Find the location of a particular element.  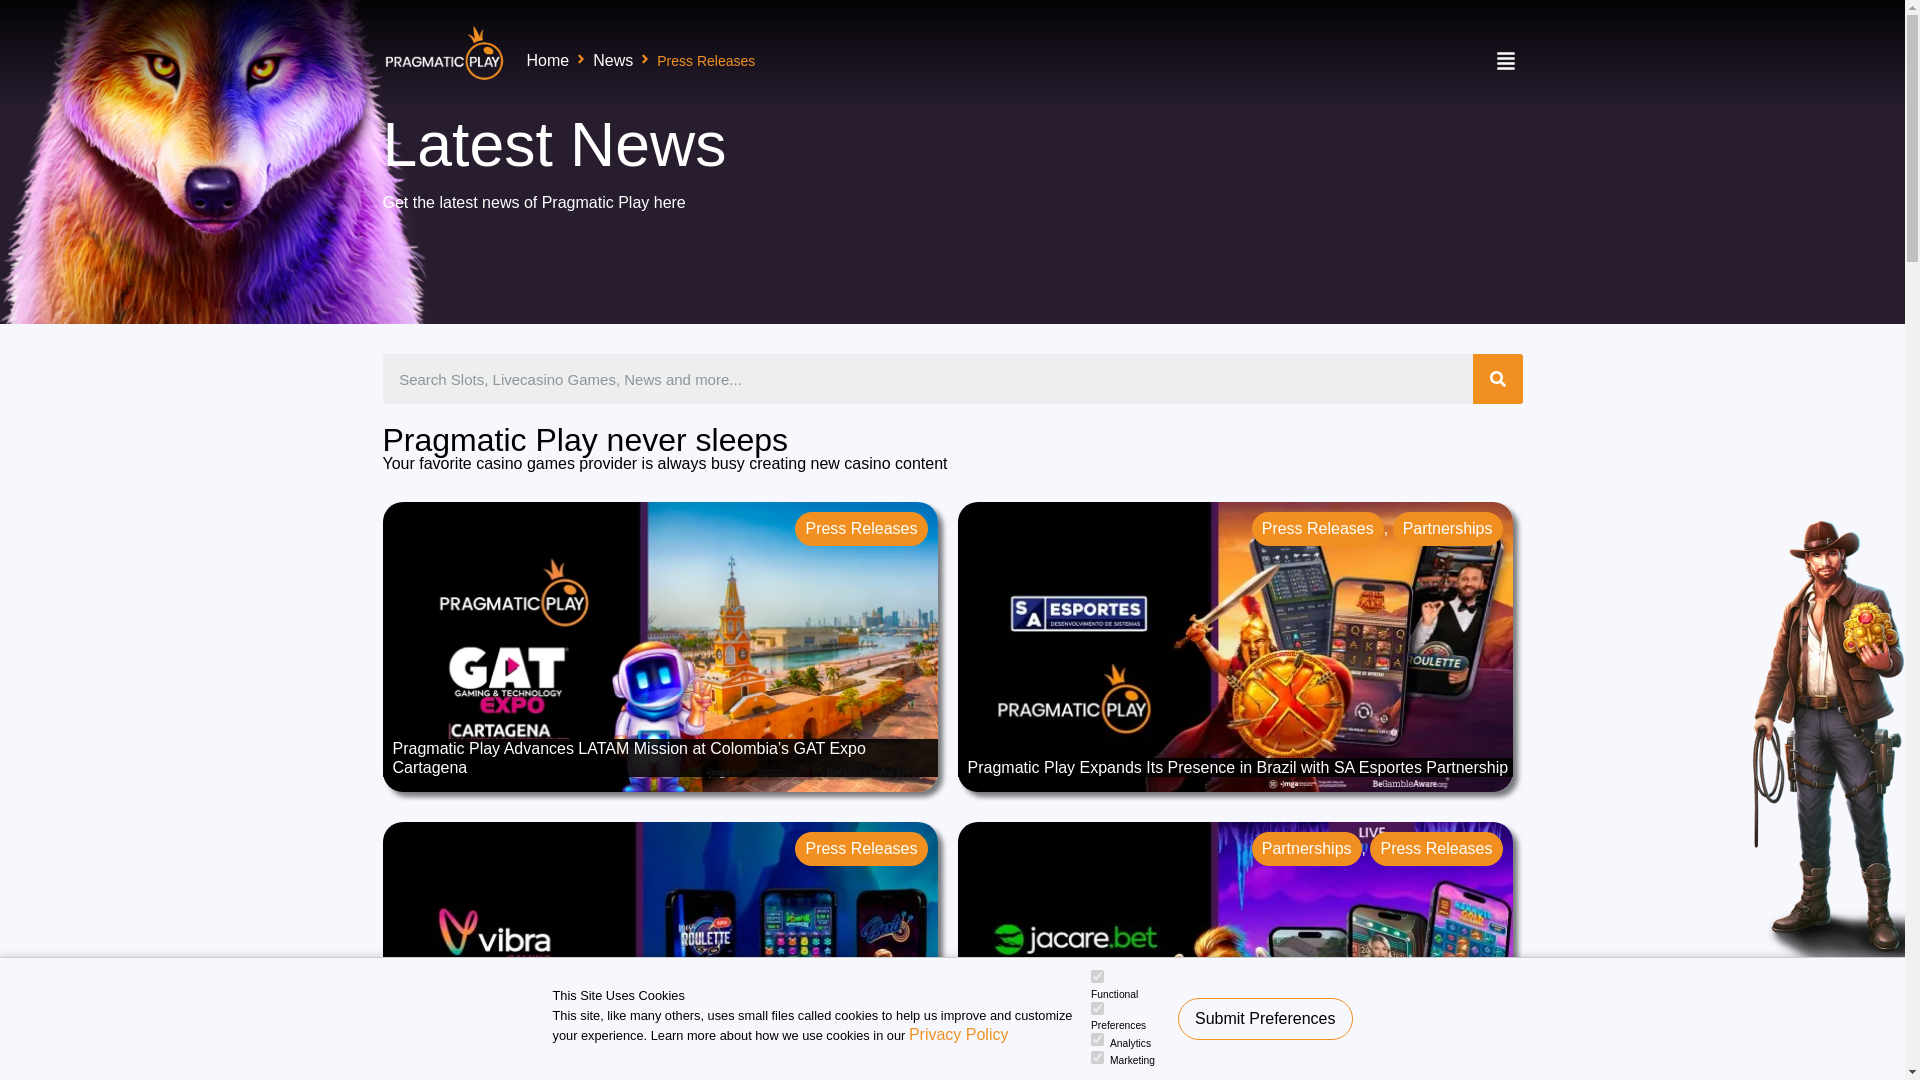

Press Releases is located at coordinates (1318, 528).